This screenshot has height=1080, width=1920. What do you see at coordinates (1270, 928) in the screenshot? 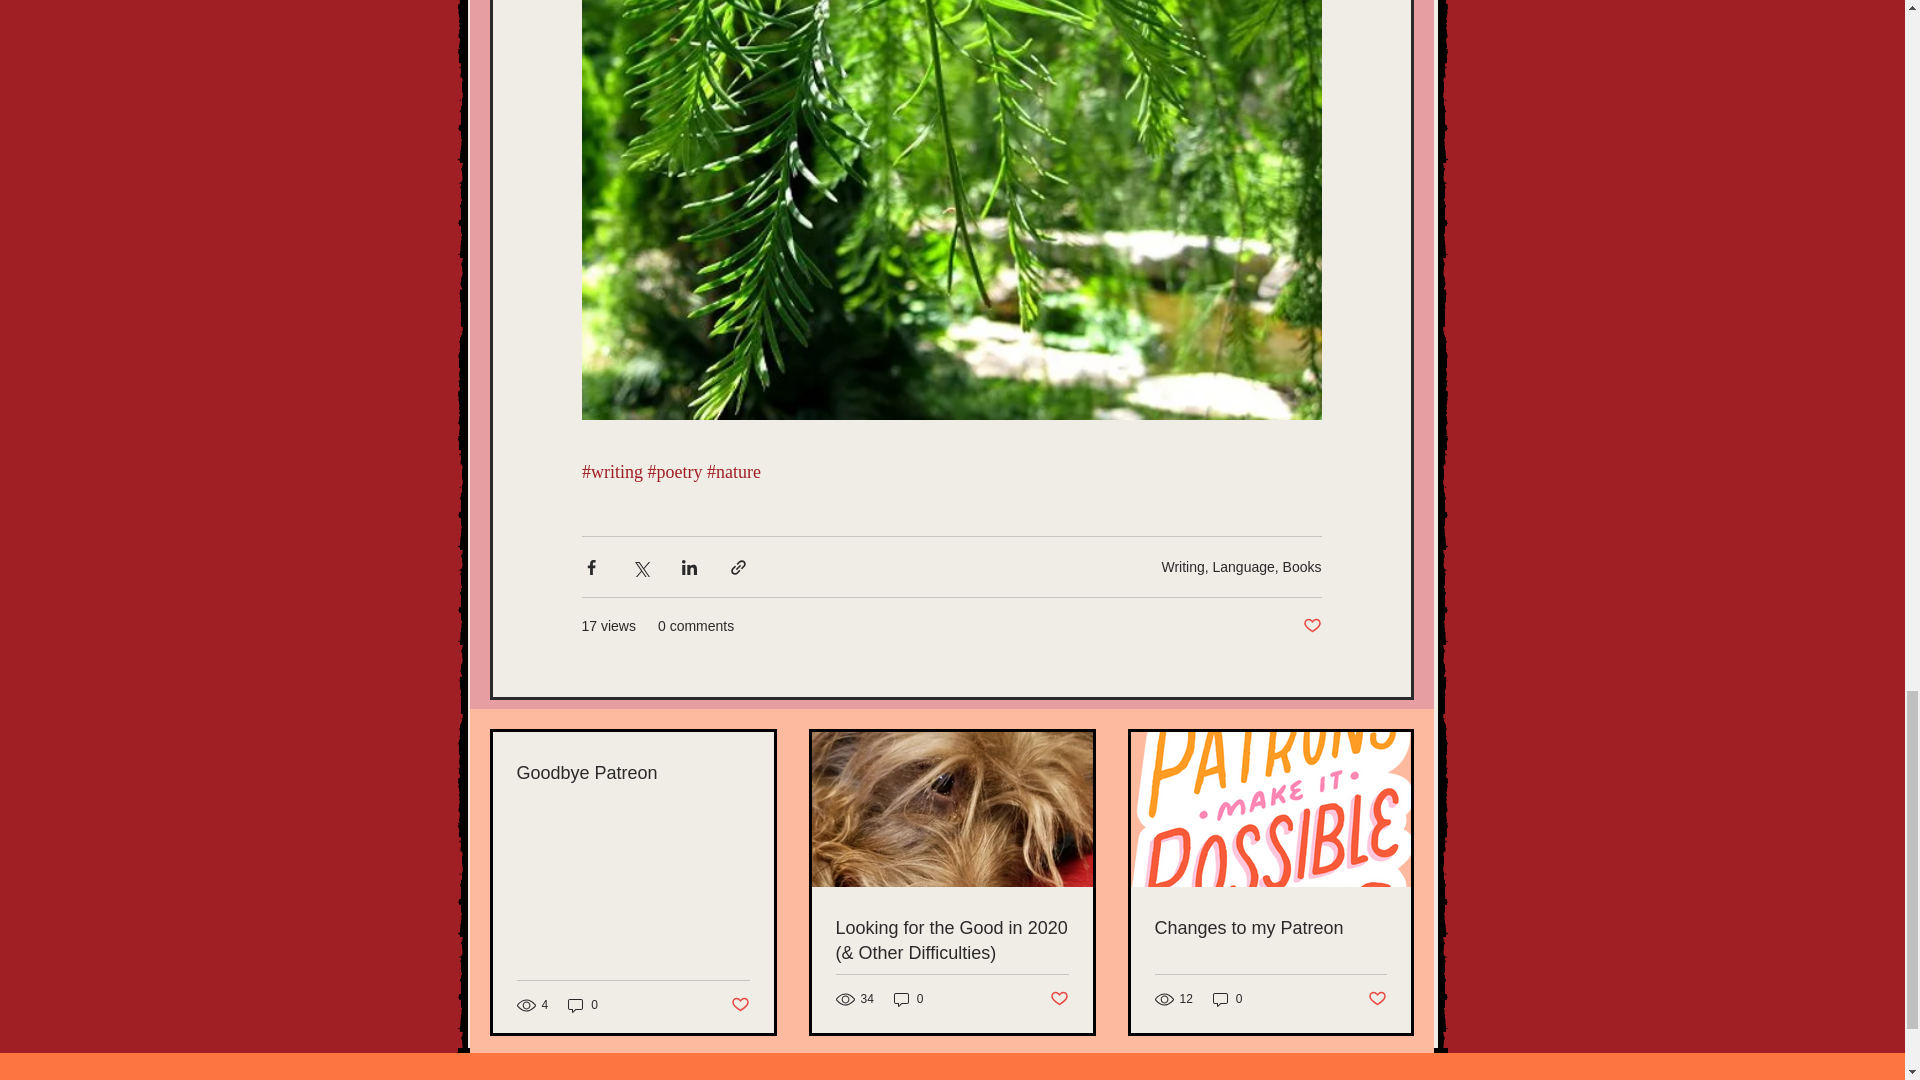
I see `Changes to my Patreon` at bounding box center [1270, 928].